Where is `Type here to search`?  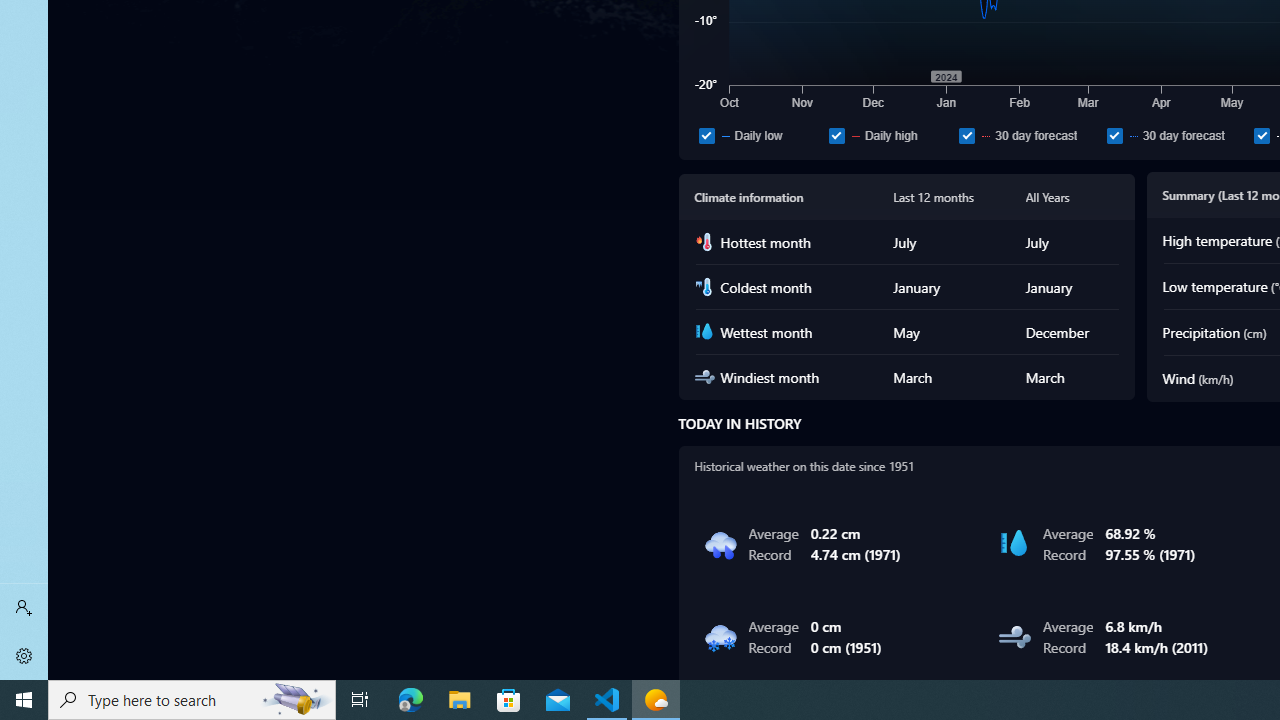 Type here to search is located at coordinates (192, 700).